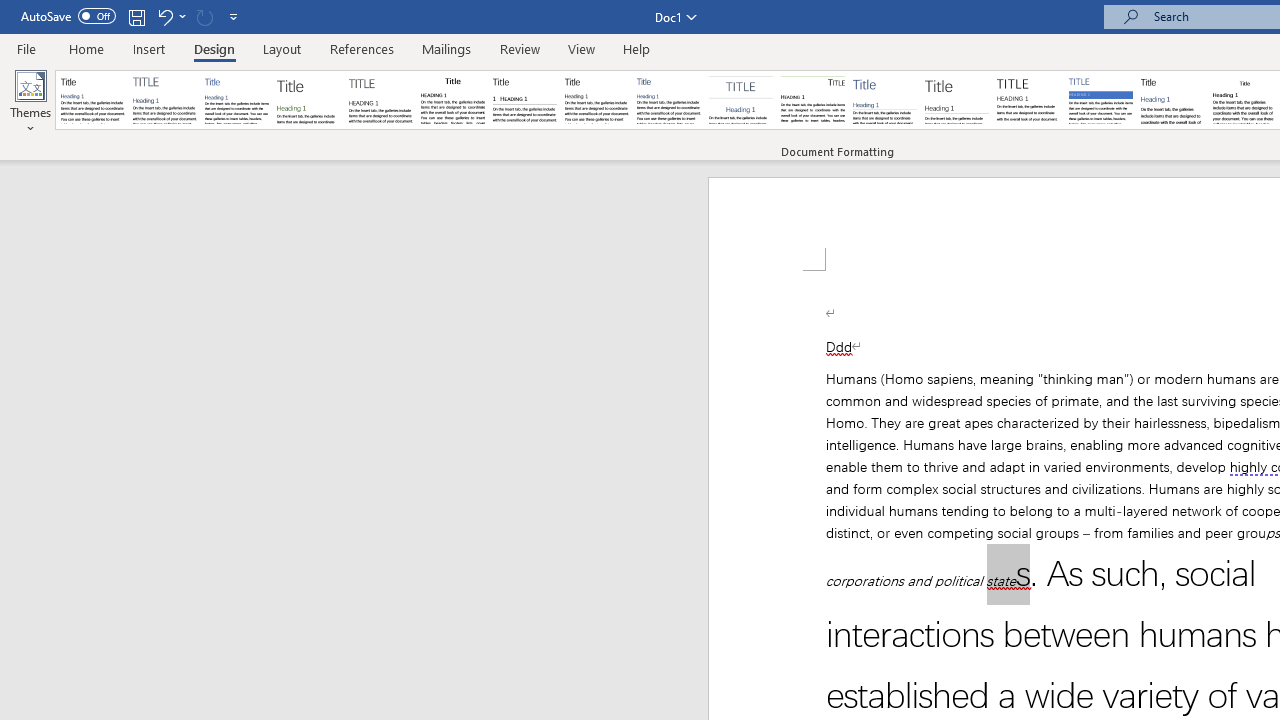  What do you see at coordinates (236, 100) in the screenshot?
I see `Basic (Simple)` at bounding box center [236, 100].